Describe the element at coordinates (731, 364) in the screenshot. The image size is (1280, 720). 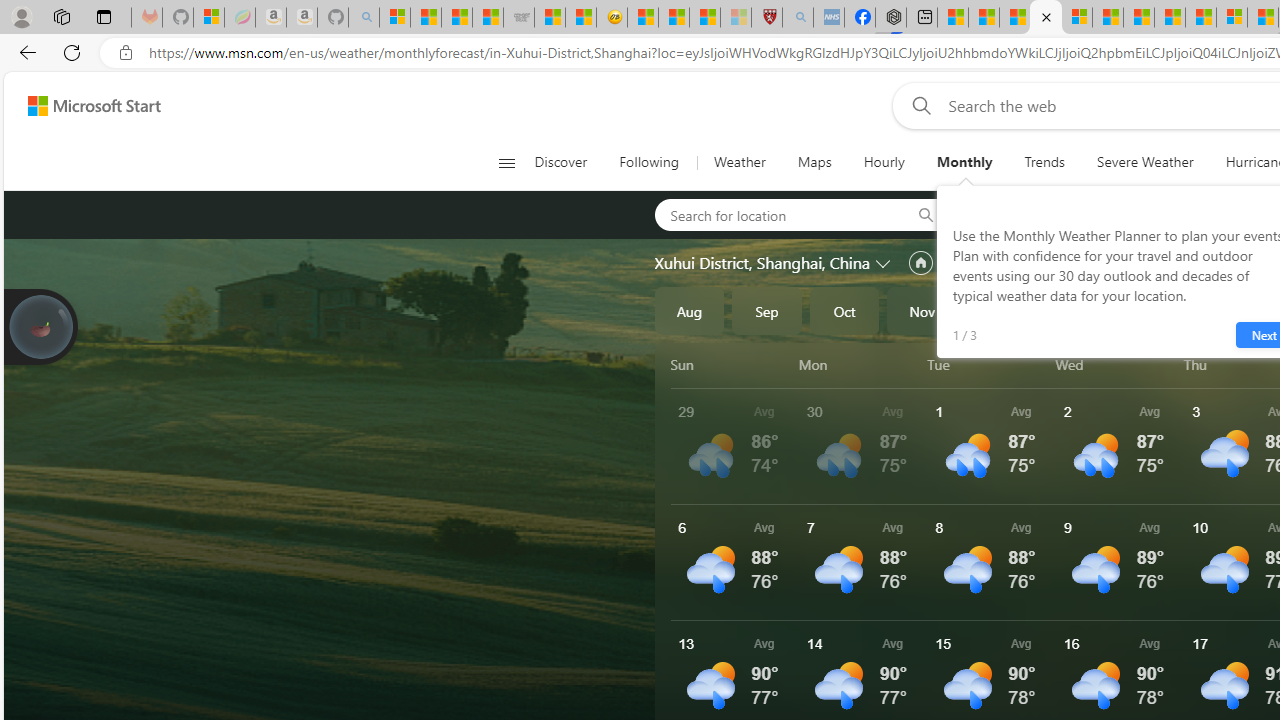
I see `Sun` at that location.